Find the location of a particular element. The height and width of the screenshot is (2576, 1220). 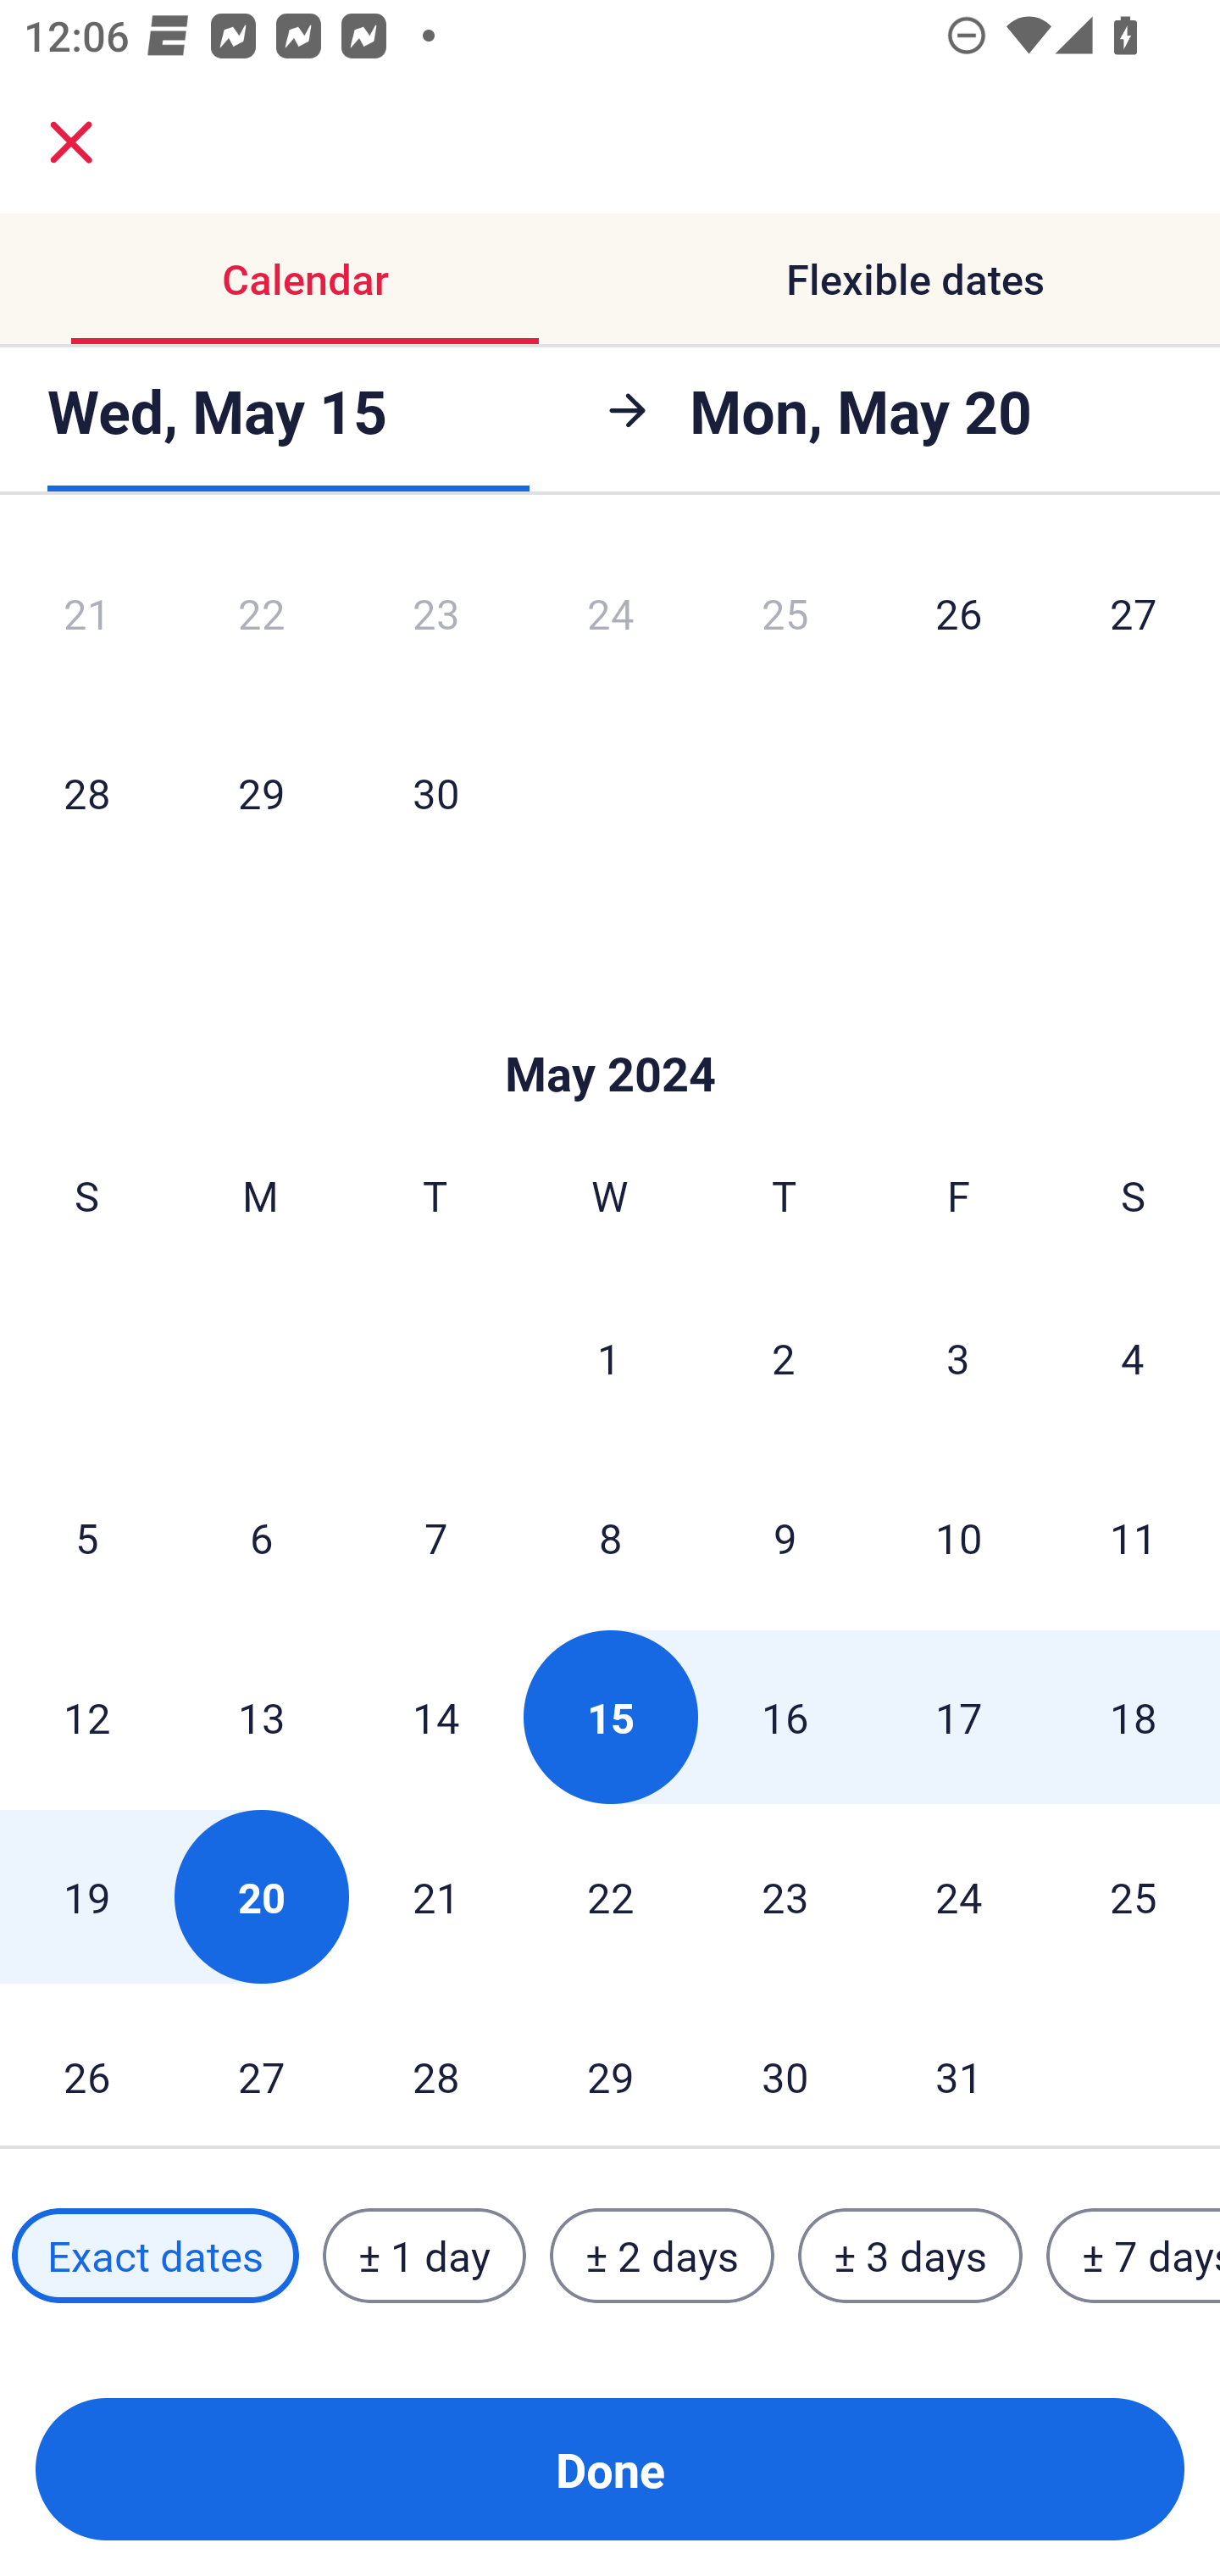

± 3 days is located at coordinates (910, 2255).